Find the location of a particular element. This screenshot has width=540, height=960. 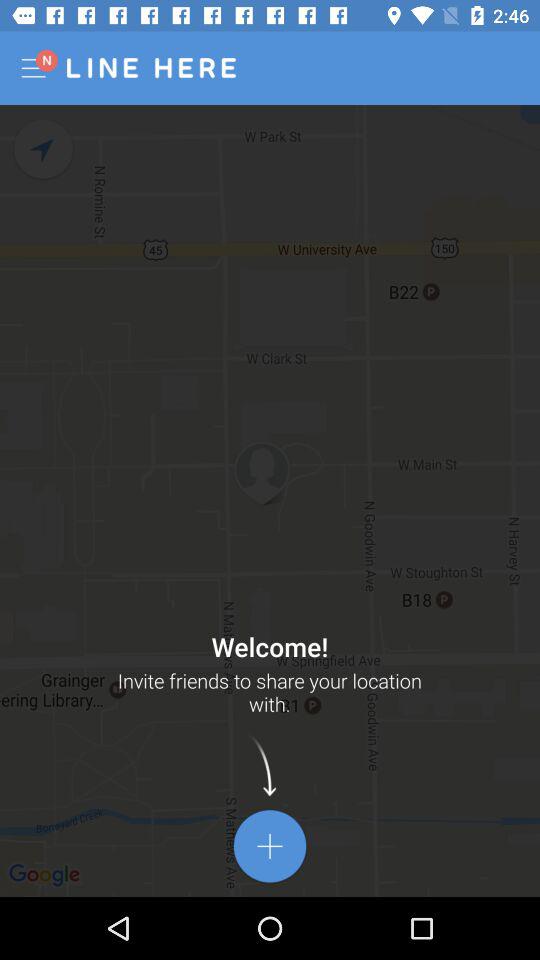

navigate is located at coordinates (44, 150).